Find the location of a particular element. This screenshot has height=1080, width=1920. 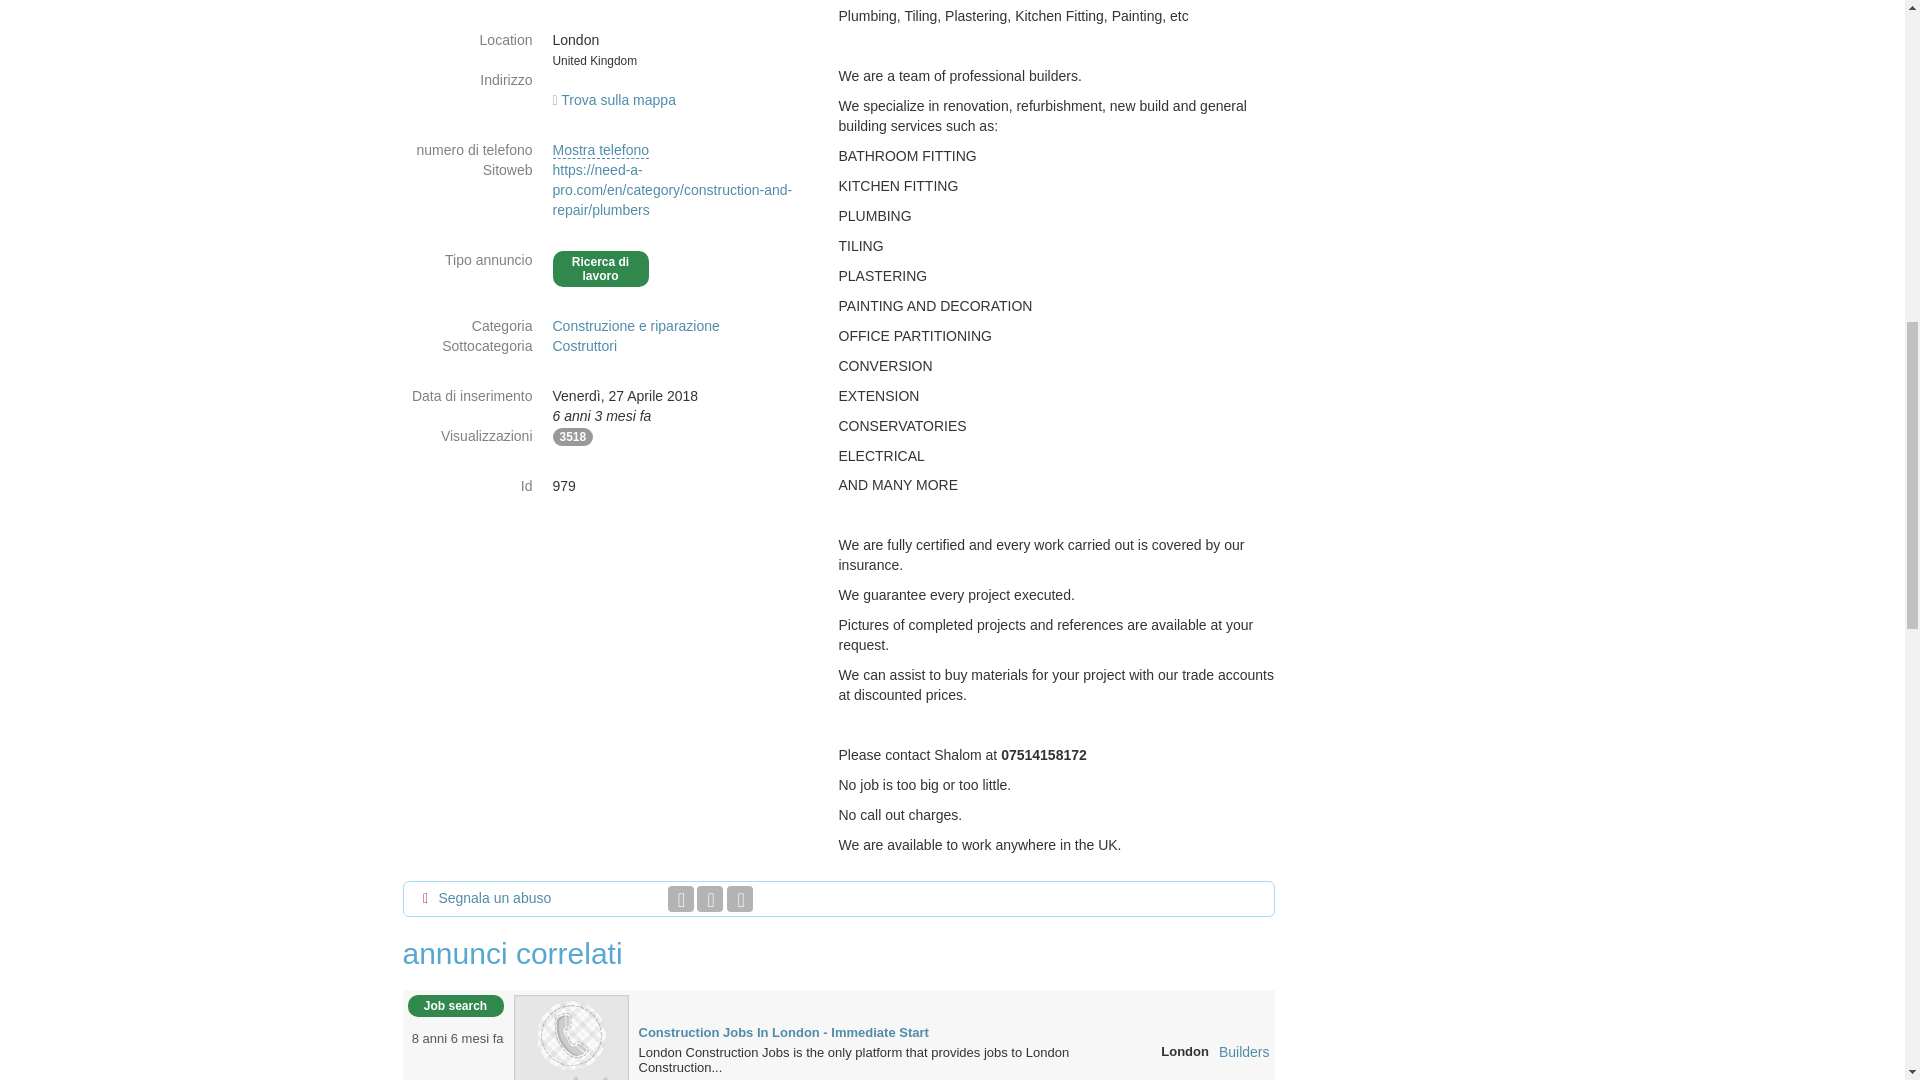

Twitter is located at coordinates (710, 898).